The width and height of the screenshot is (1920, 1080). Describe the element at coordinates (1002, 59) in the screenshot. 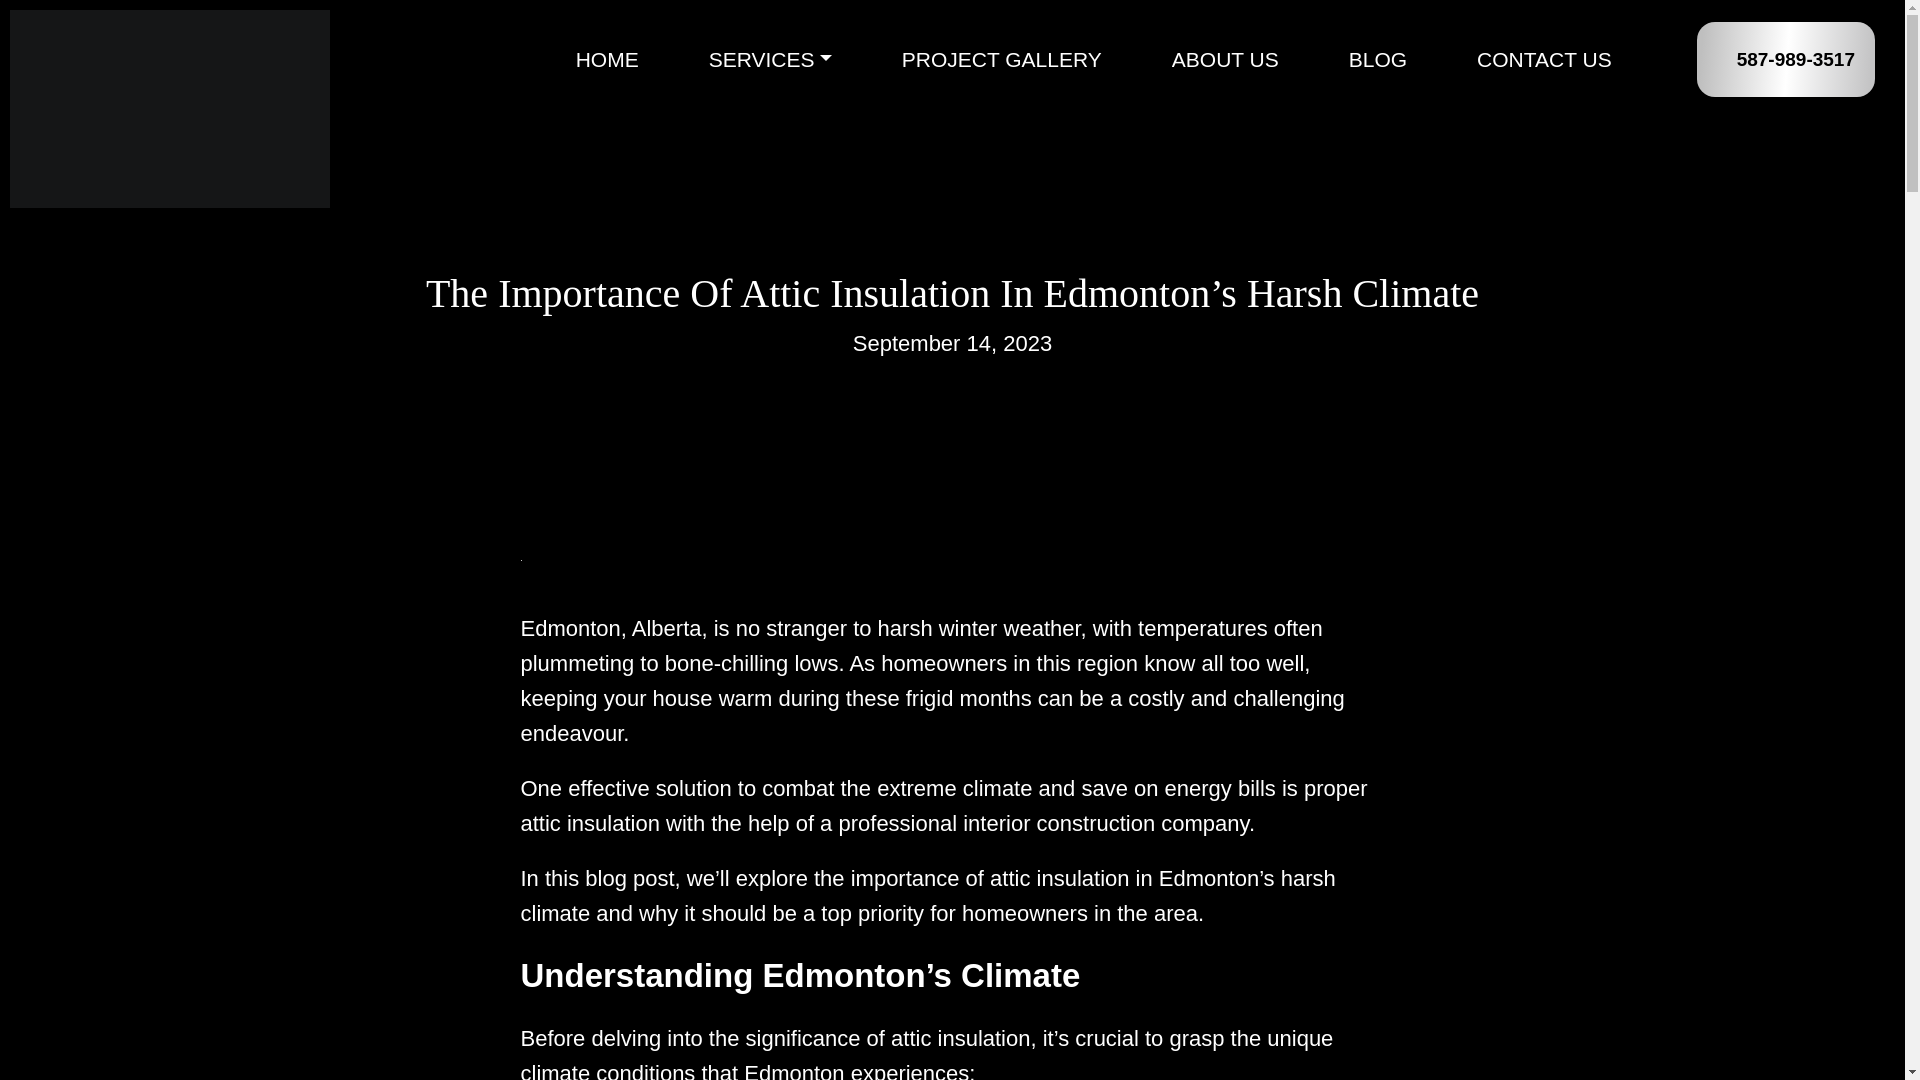

I see `PROJECT GALLERY` at that location.